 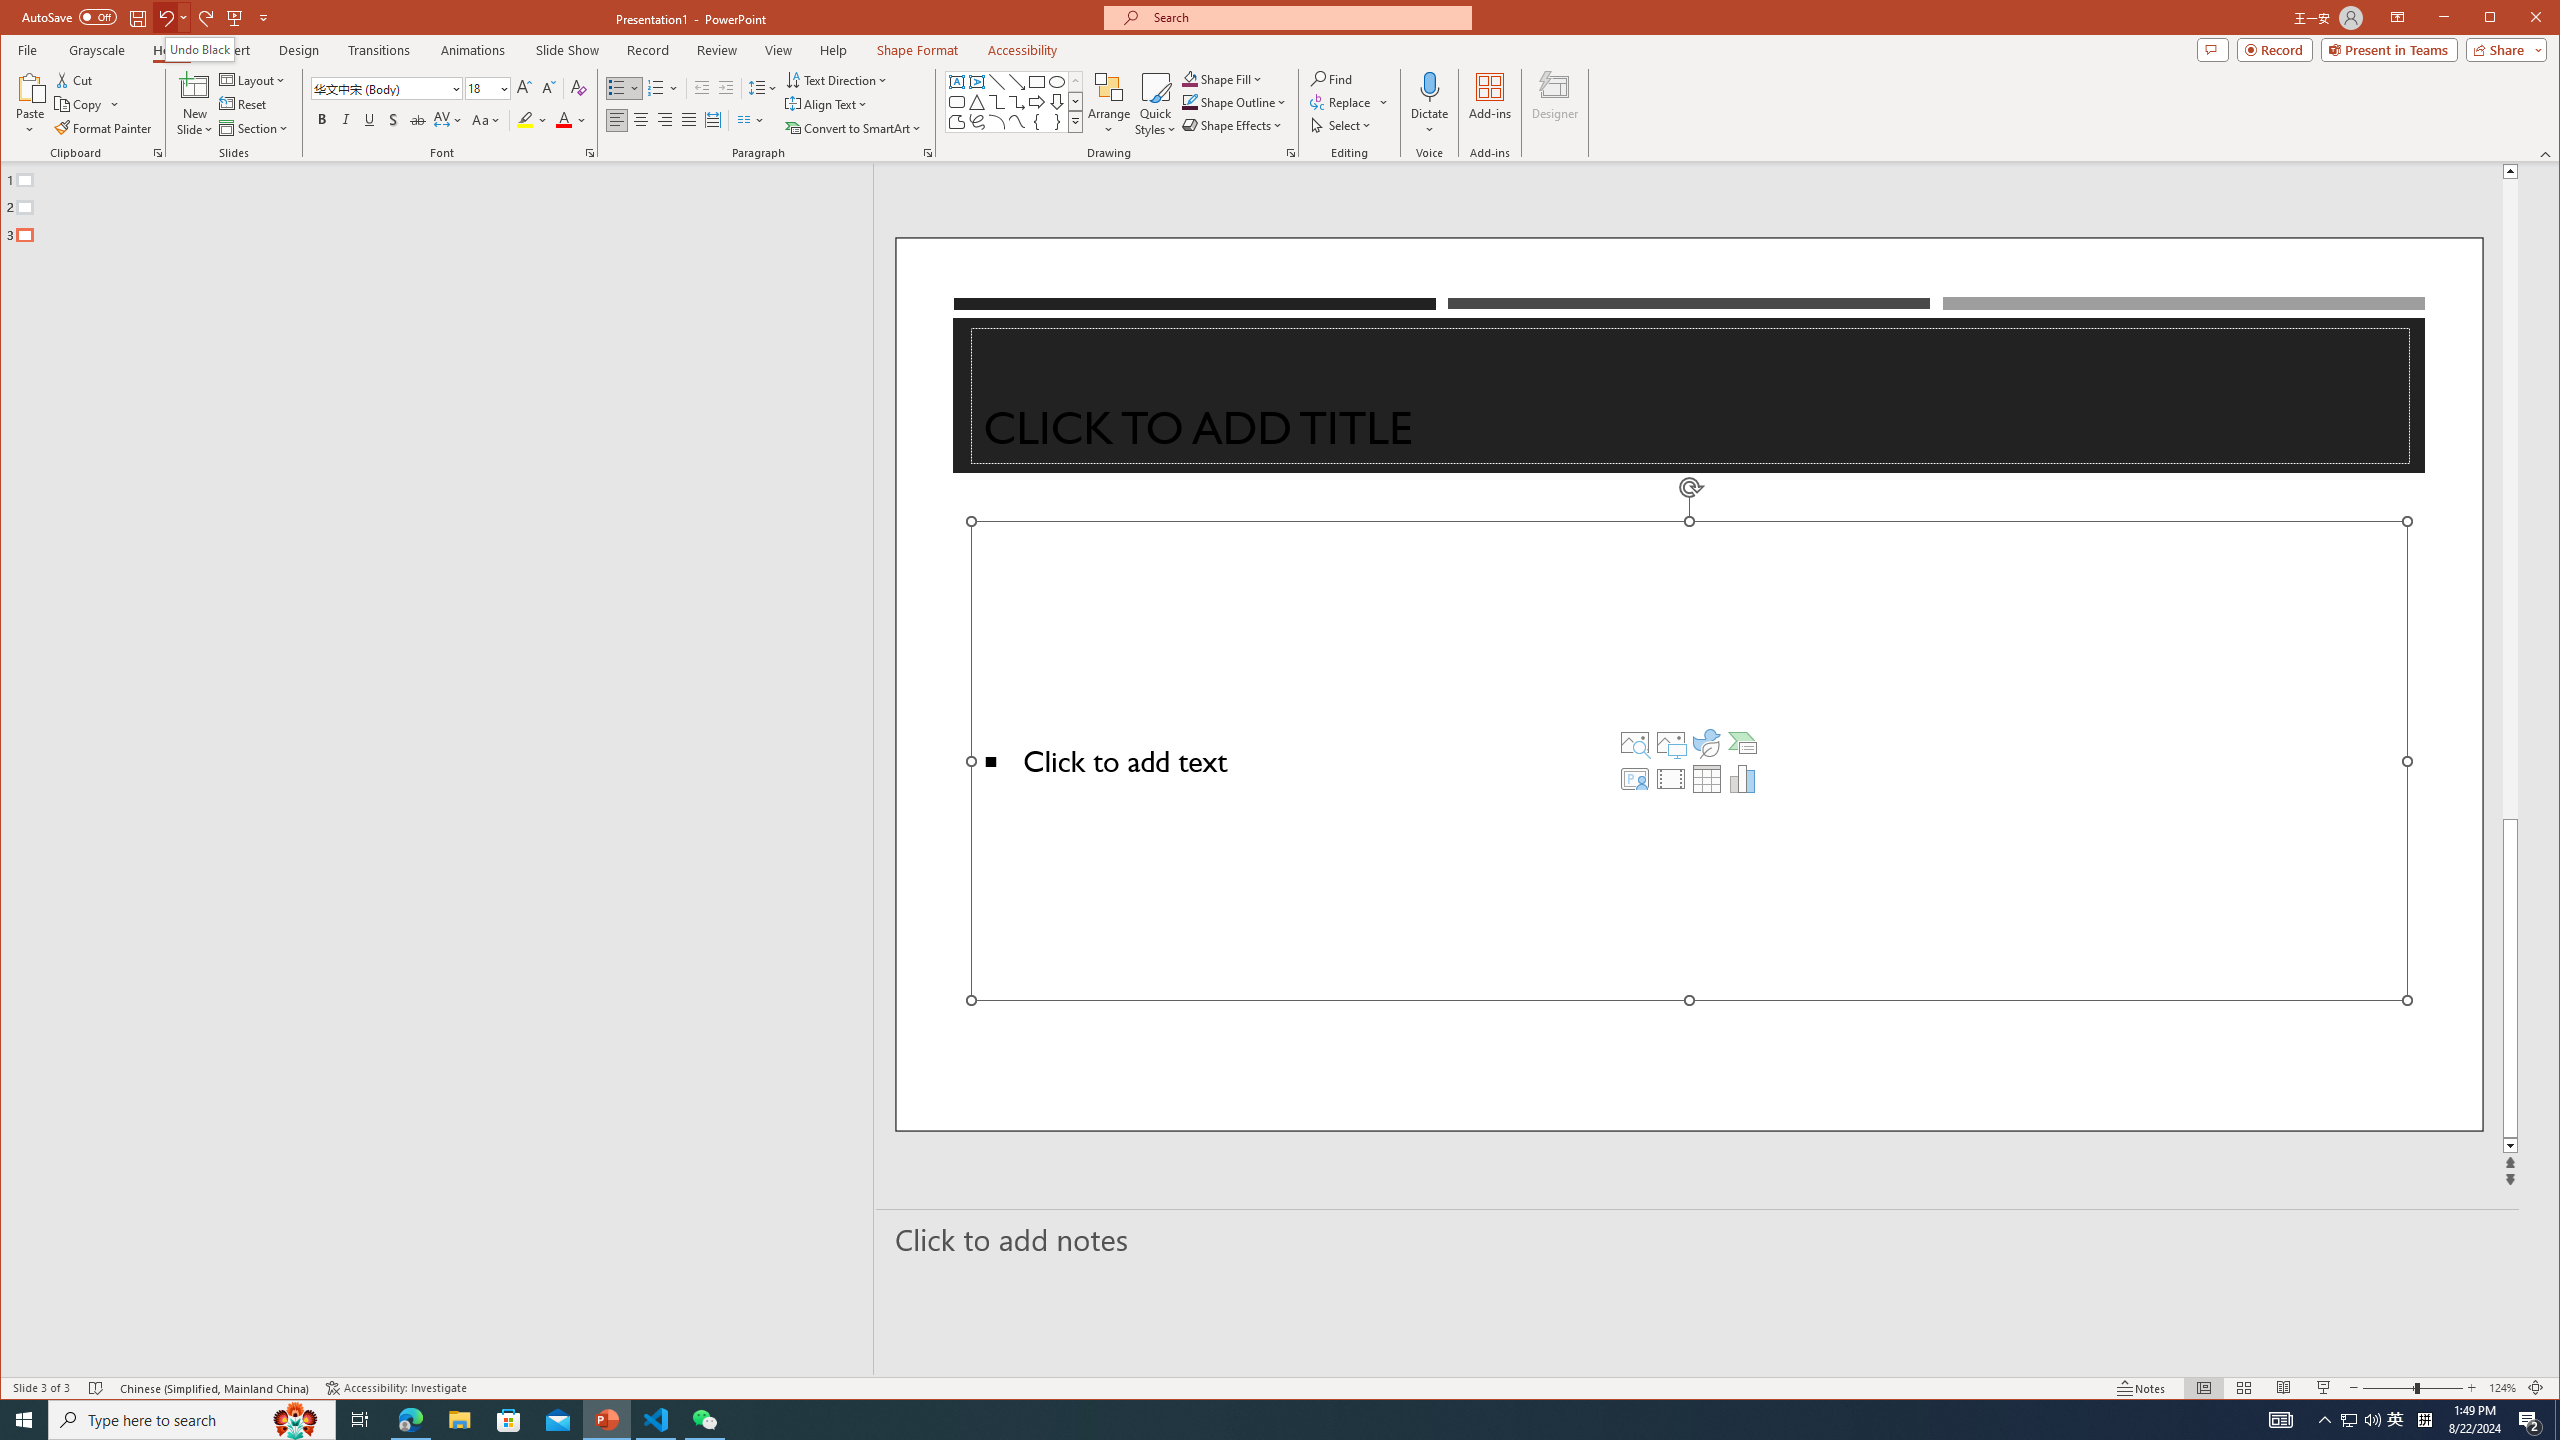 I want to click on Increase Indent, so click(x=79, y=104).